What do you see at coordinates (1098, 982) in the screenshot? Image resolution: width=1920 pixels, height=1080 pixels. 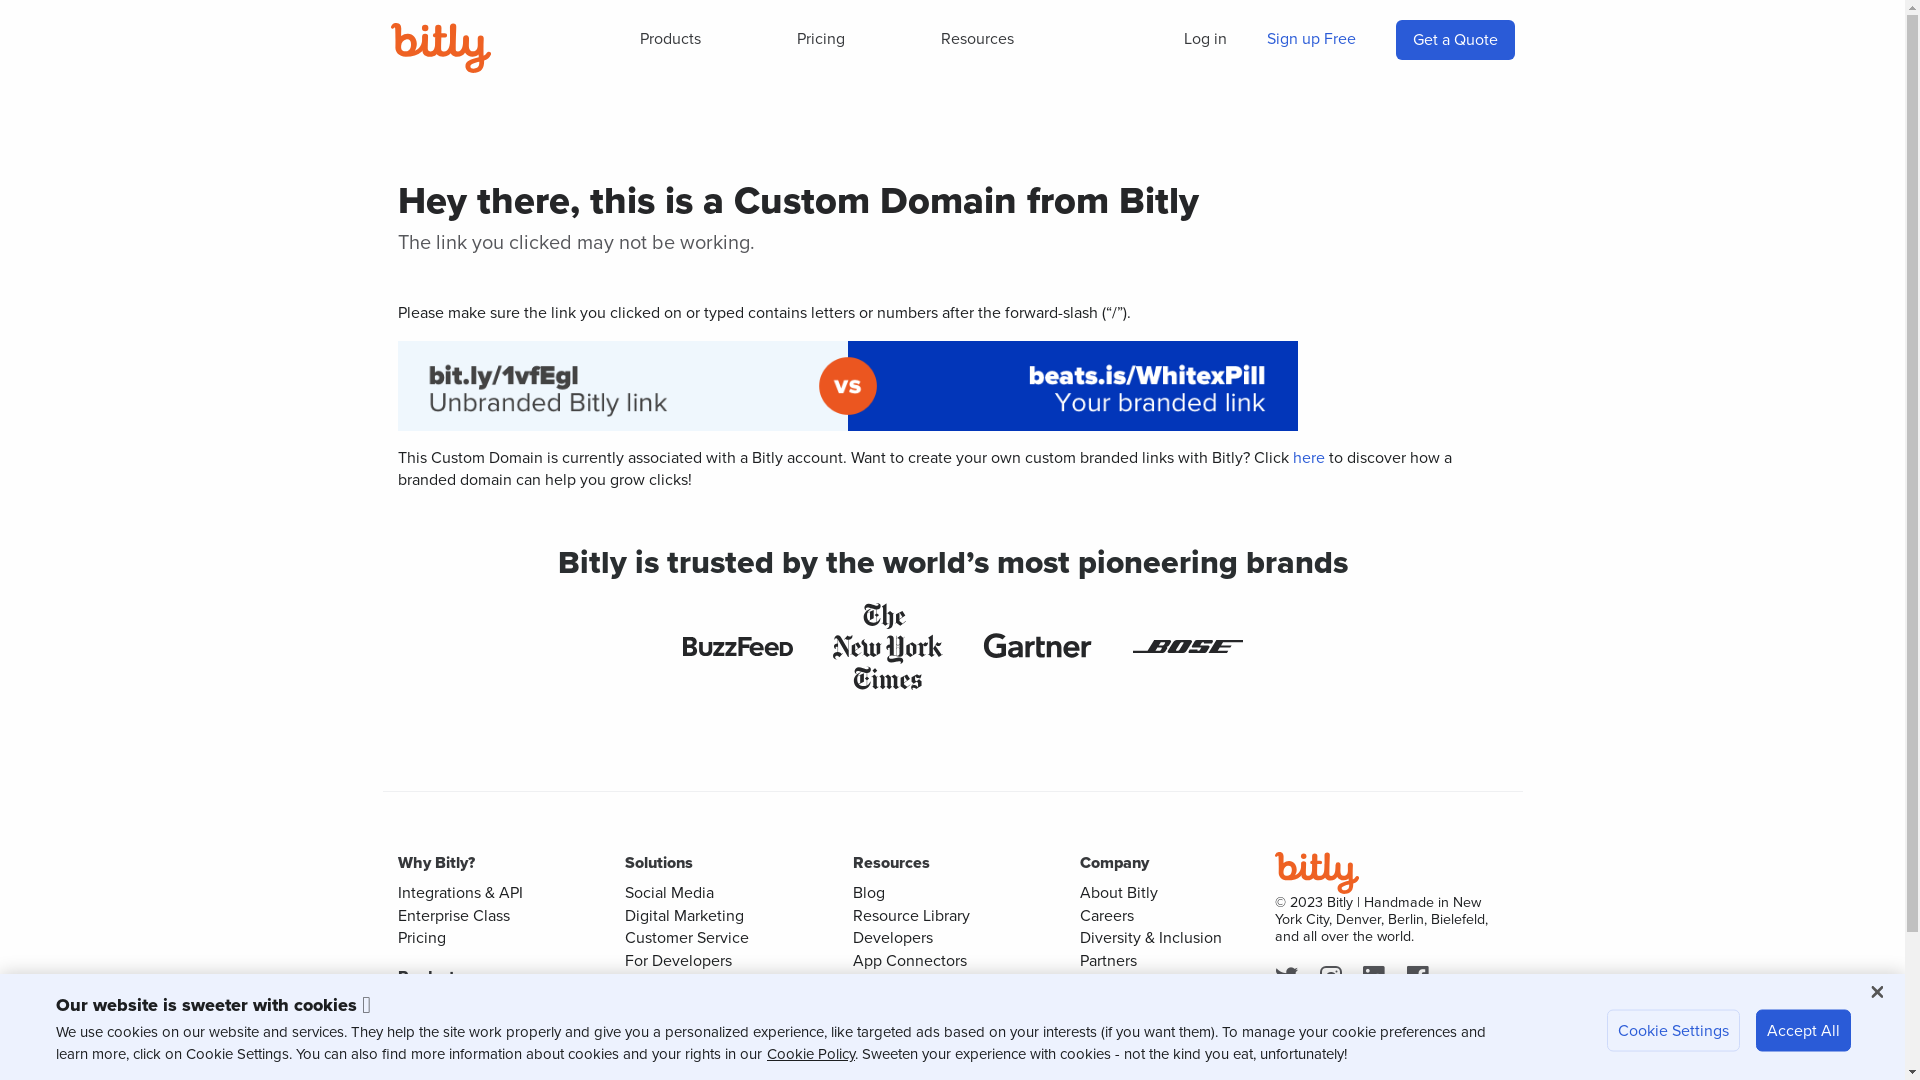 I see `Press` at bounding box center [1098, 982].